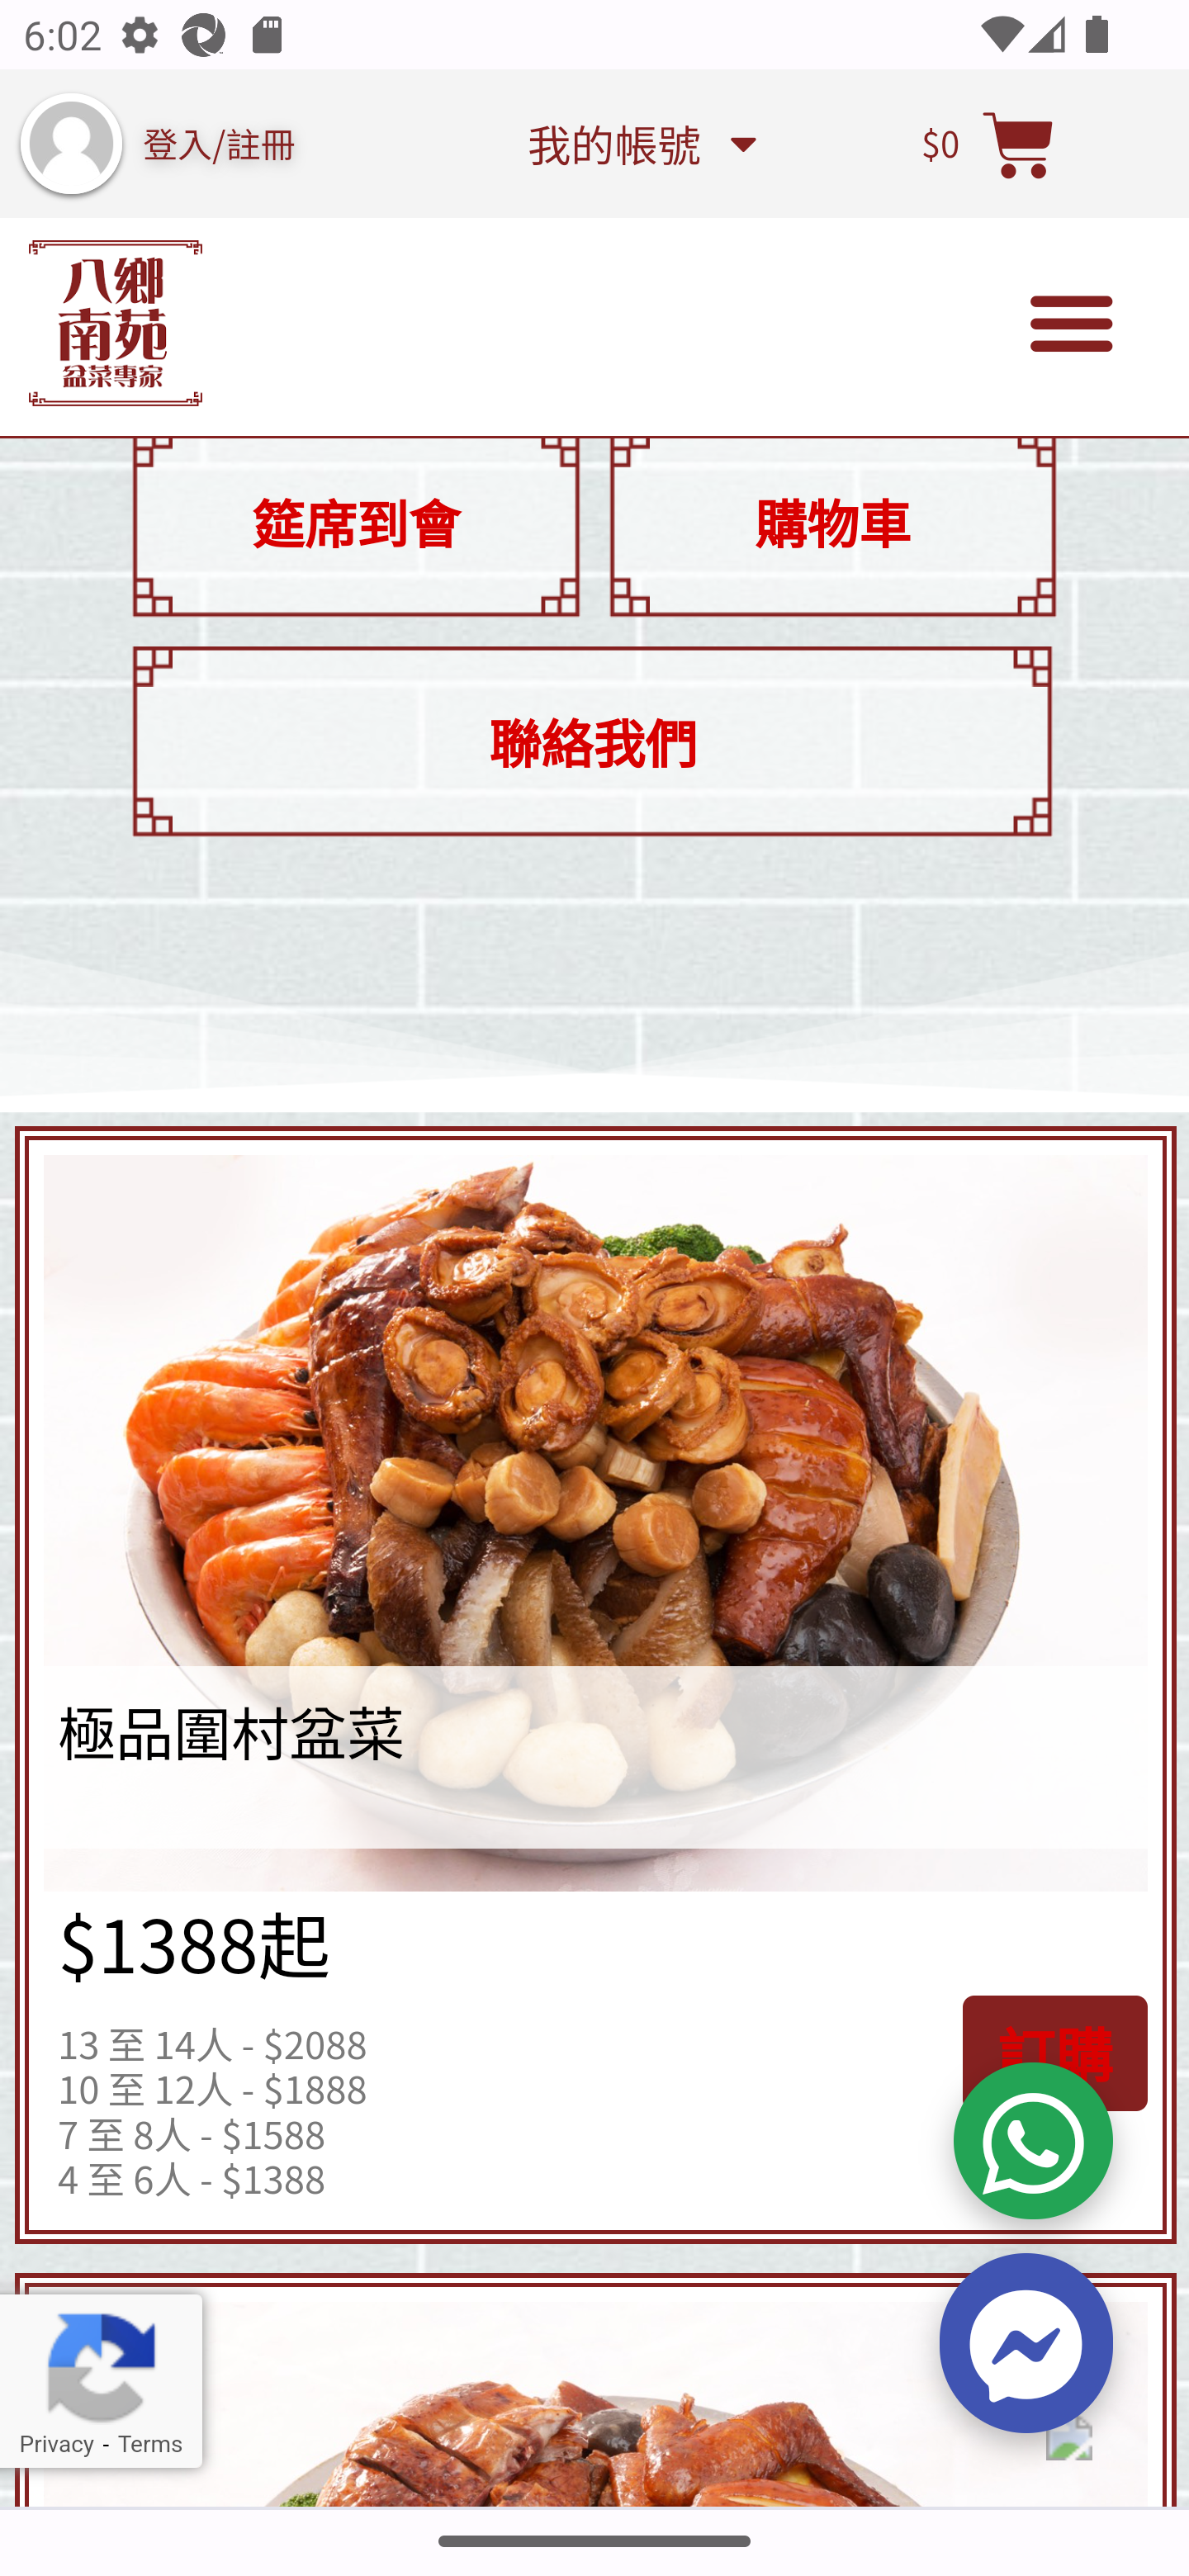 The height and width of the screenshot is (2576, 1189). Describe the element at coordinates (641, 145) in the screenshot. I see `我的帳號  我的帳號 ` at that location.